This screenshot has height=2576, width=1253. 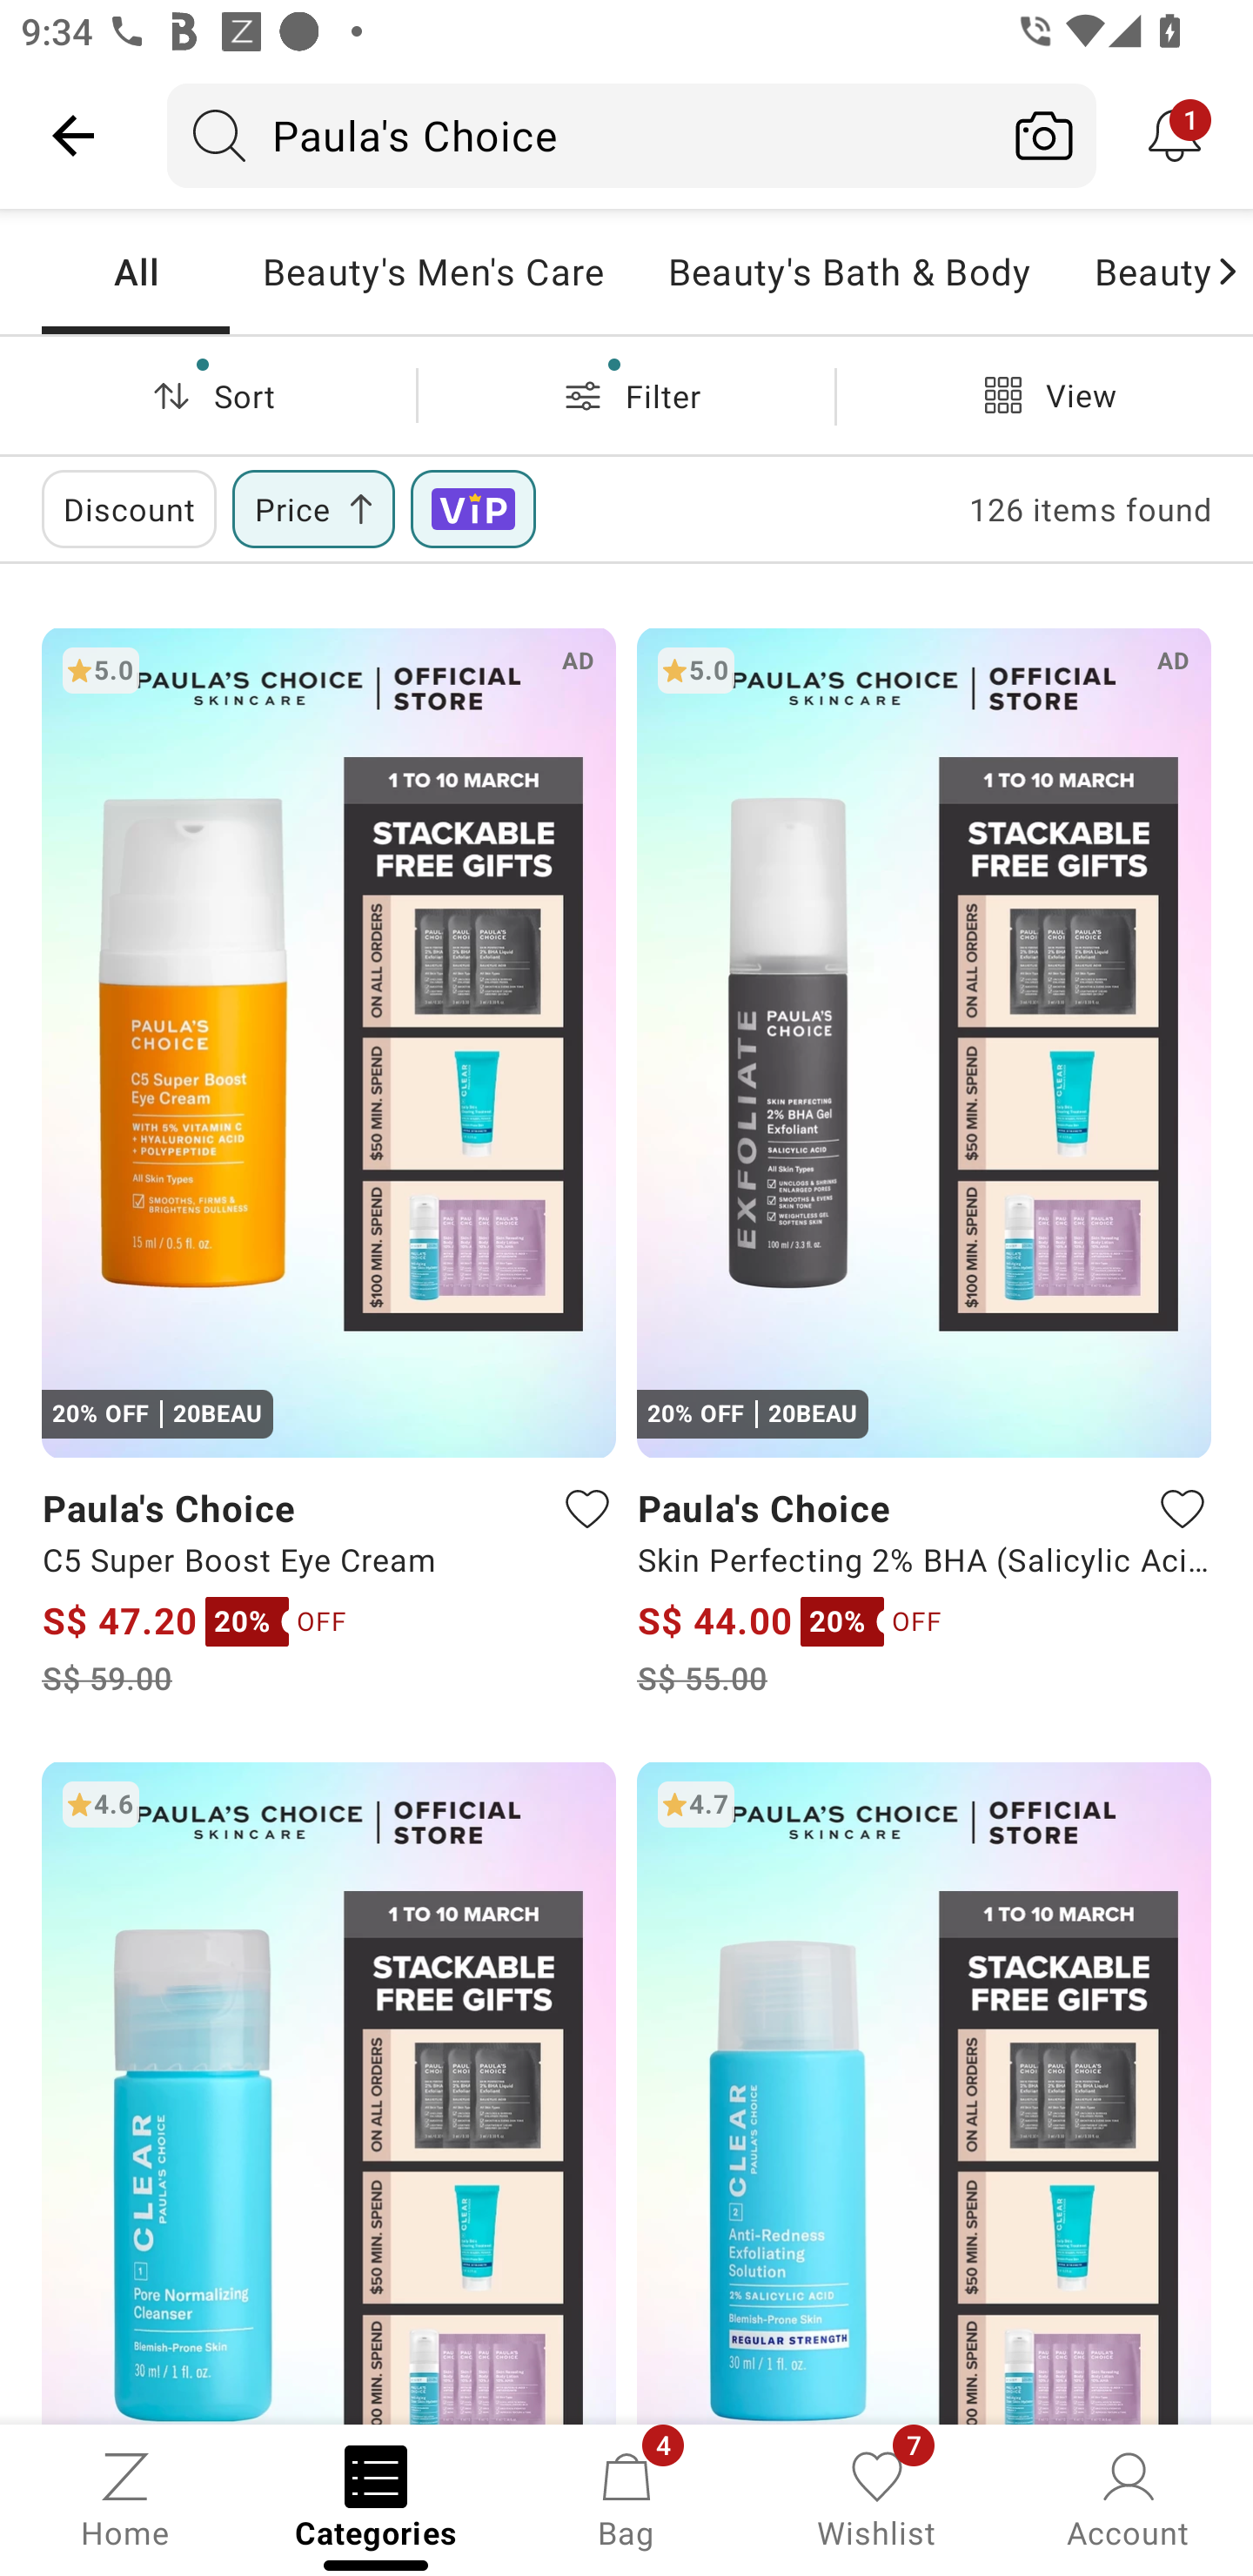 What do you see at coordinates (626, 395) in the screenshot?
I see `Filter` at bounding box center [626, 395].